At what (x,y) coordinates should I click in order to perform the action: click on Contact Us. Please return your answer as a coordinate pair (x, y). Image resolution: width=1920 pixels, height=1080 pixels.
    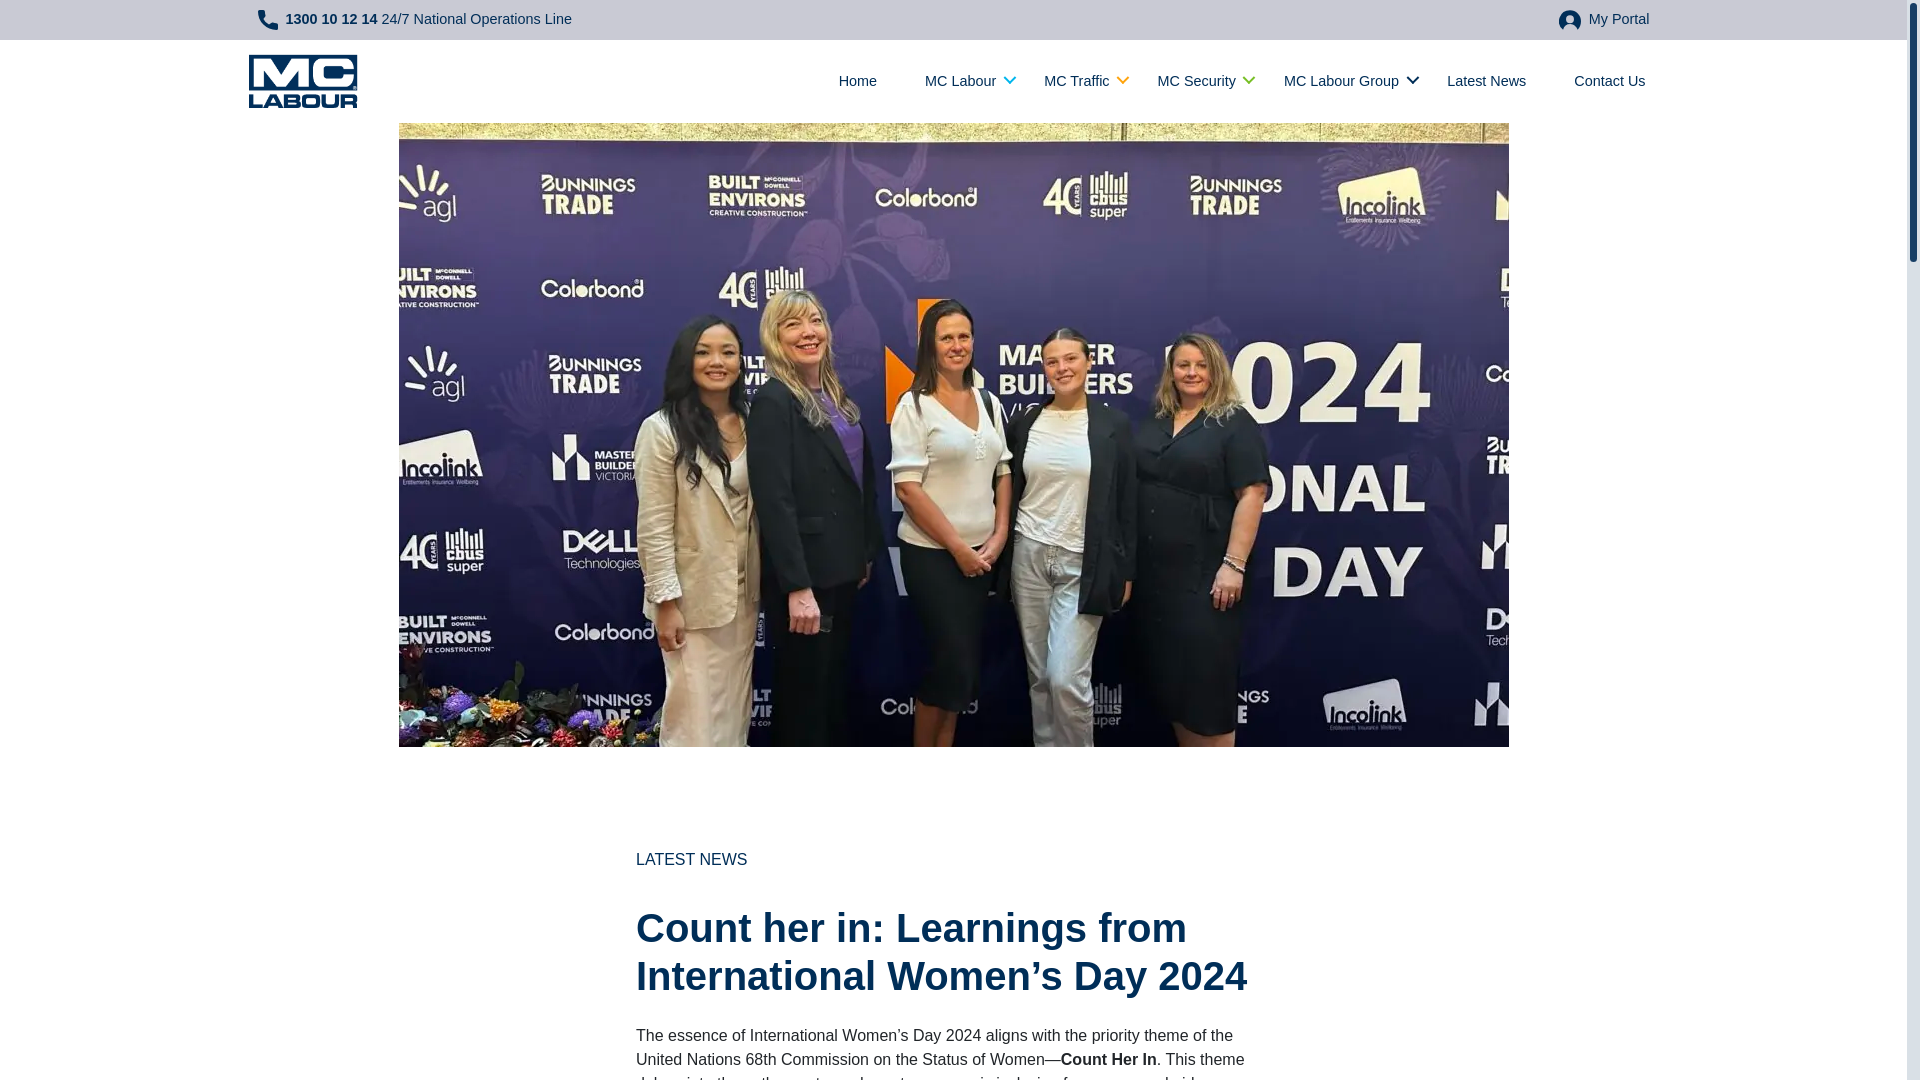
    Looking at the image, I should click on (1604, 81).